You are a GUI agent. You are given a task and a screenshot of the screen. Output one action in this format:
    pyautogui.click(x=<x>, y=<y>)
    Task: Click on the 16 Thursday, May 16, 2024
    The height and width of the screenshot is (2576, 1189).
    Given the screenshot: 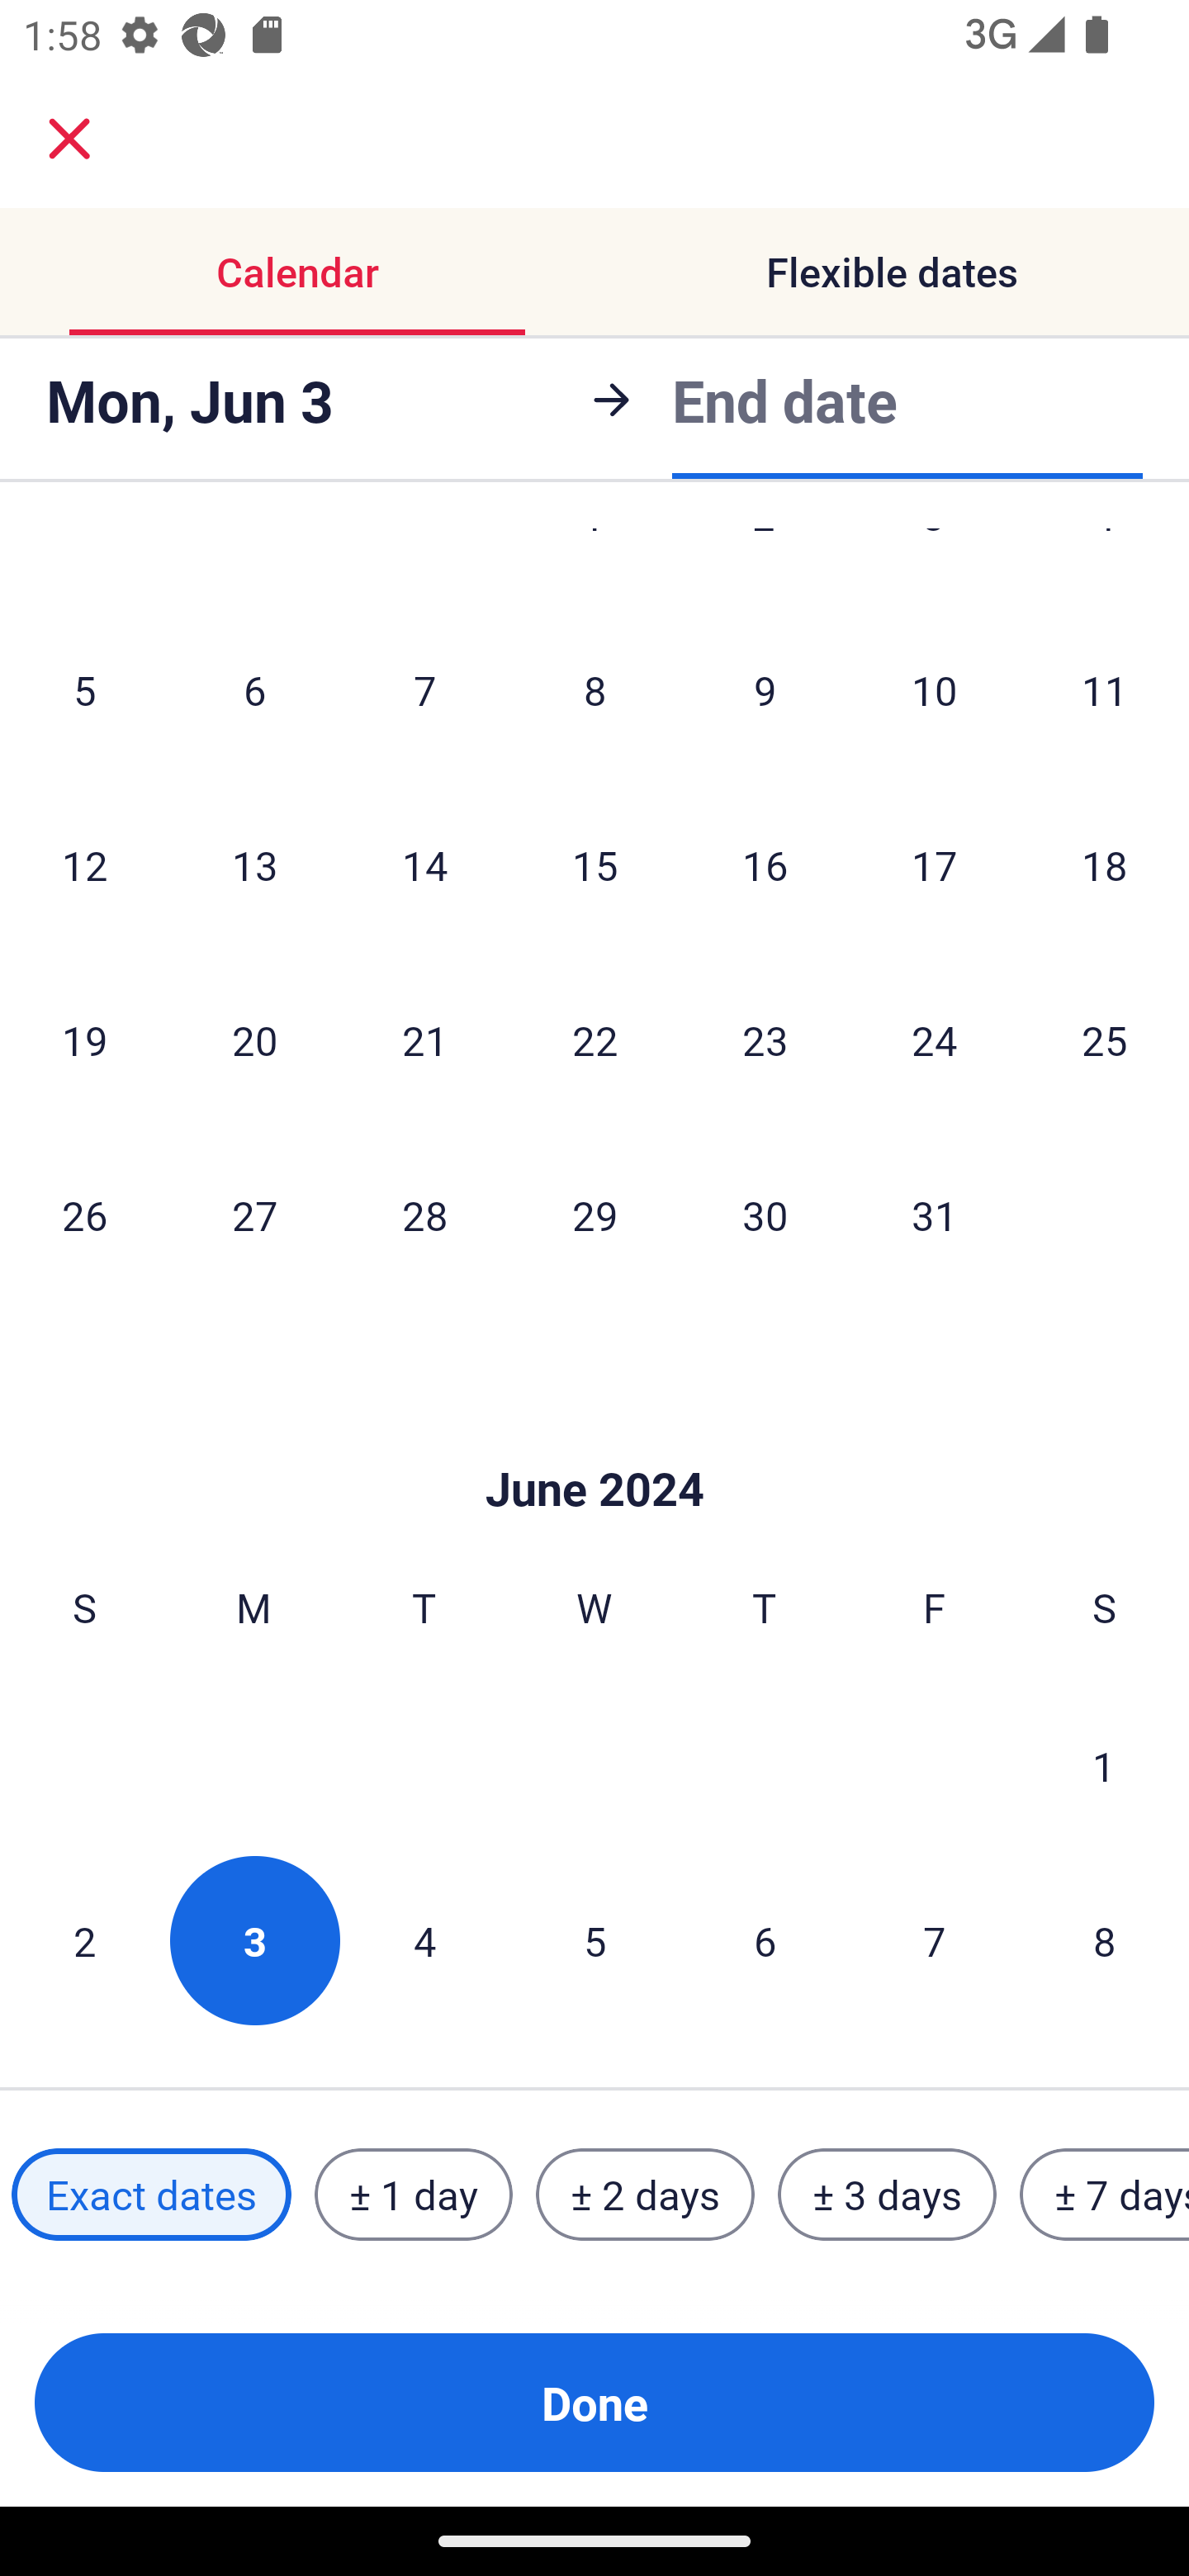 What is the action you would take?
    pyautogui.click(x=765, y=865)
    